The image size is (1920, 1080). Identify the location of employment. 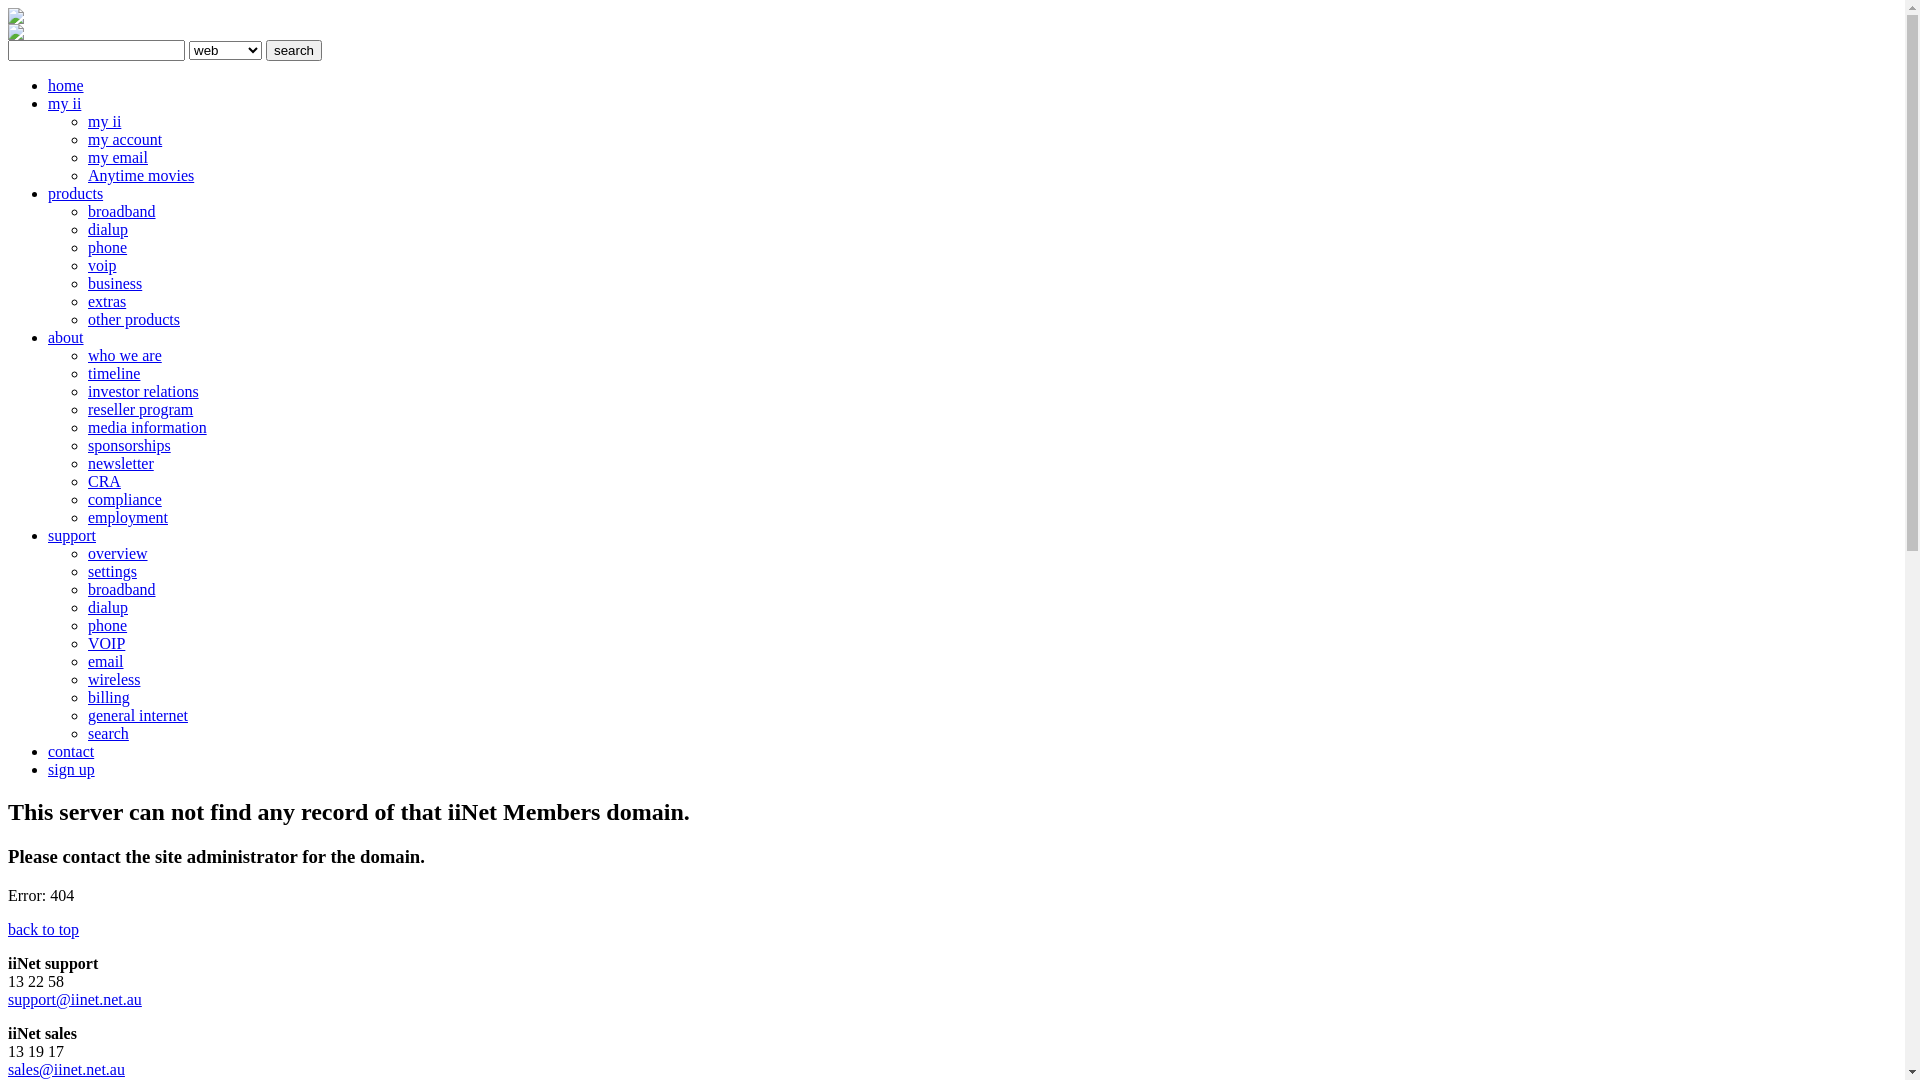
(128, 517).